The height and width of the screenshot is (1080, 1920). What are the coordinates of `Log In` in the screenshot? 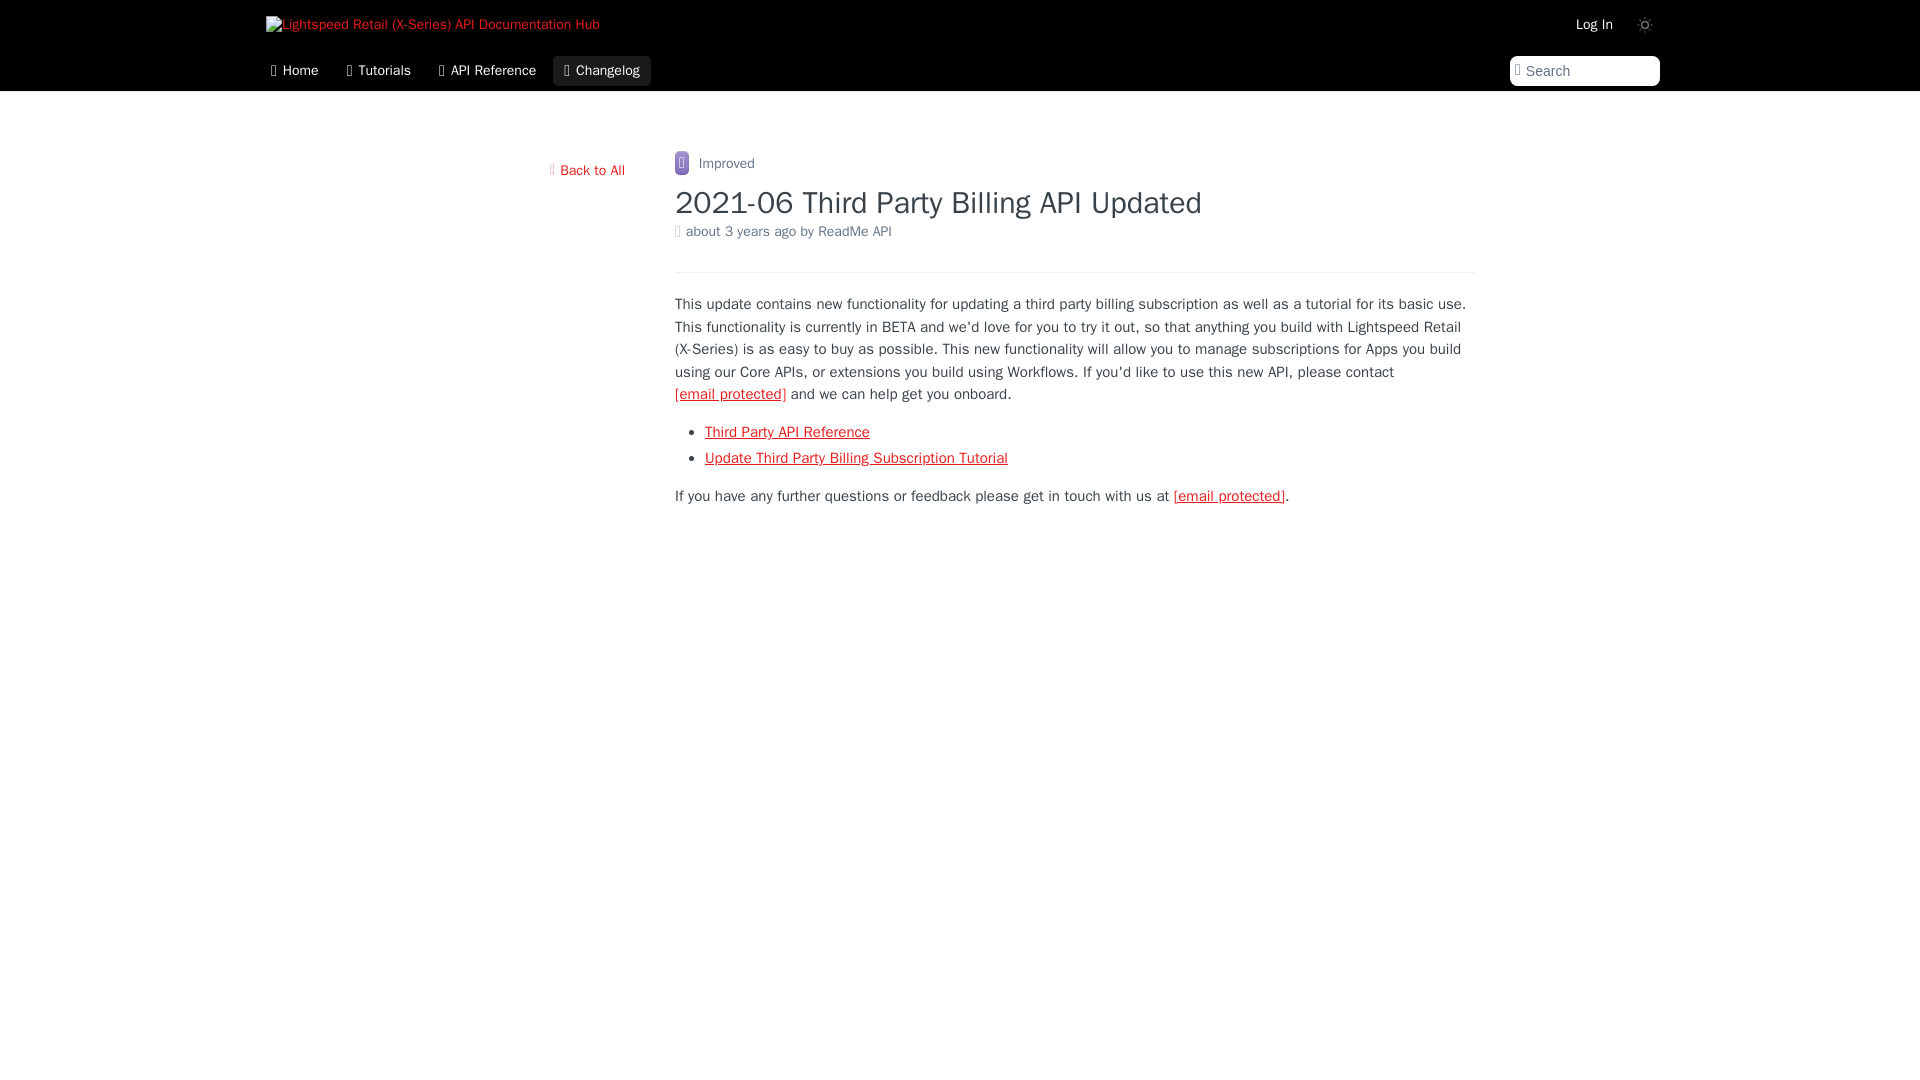 It's located at (1594, 24).